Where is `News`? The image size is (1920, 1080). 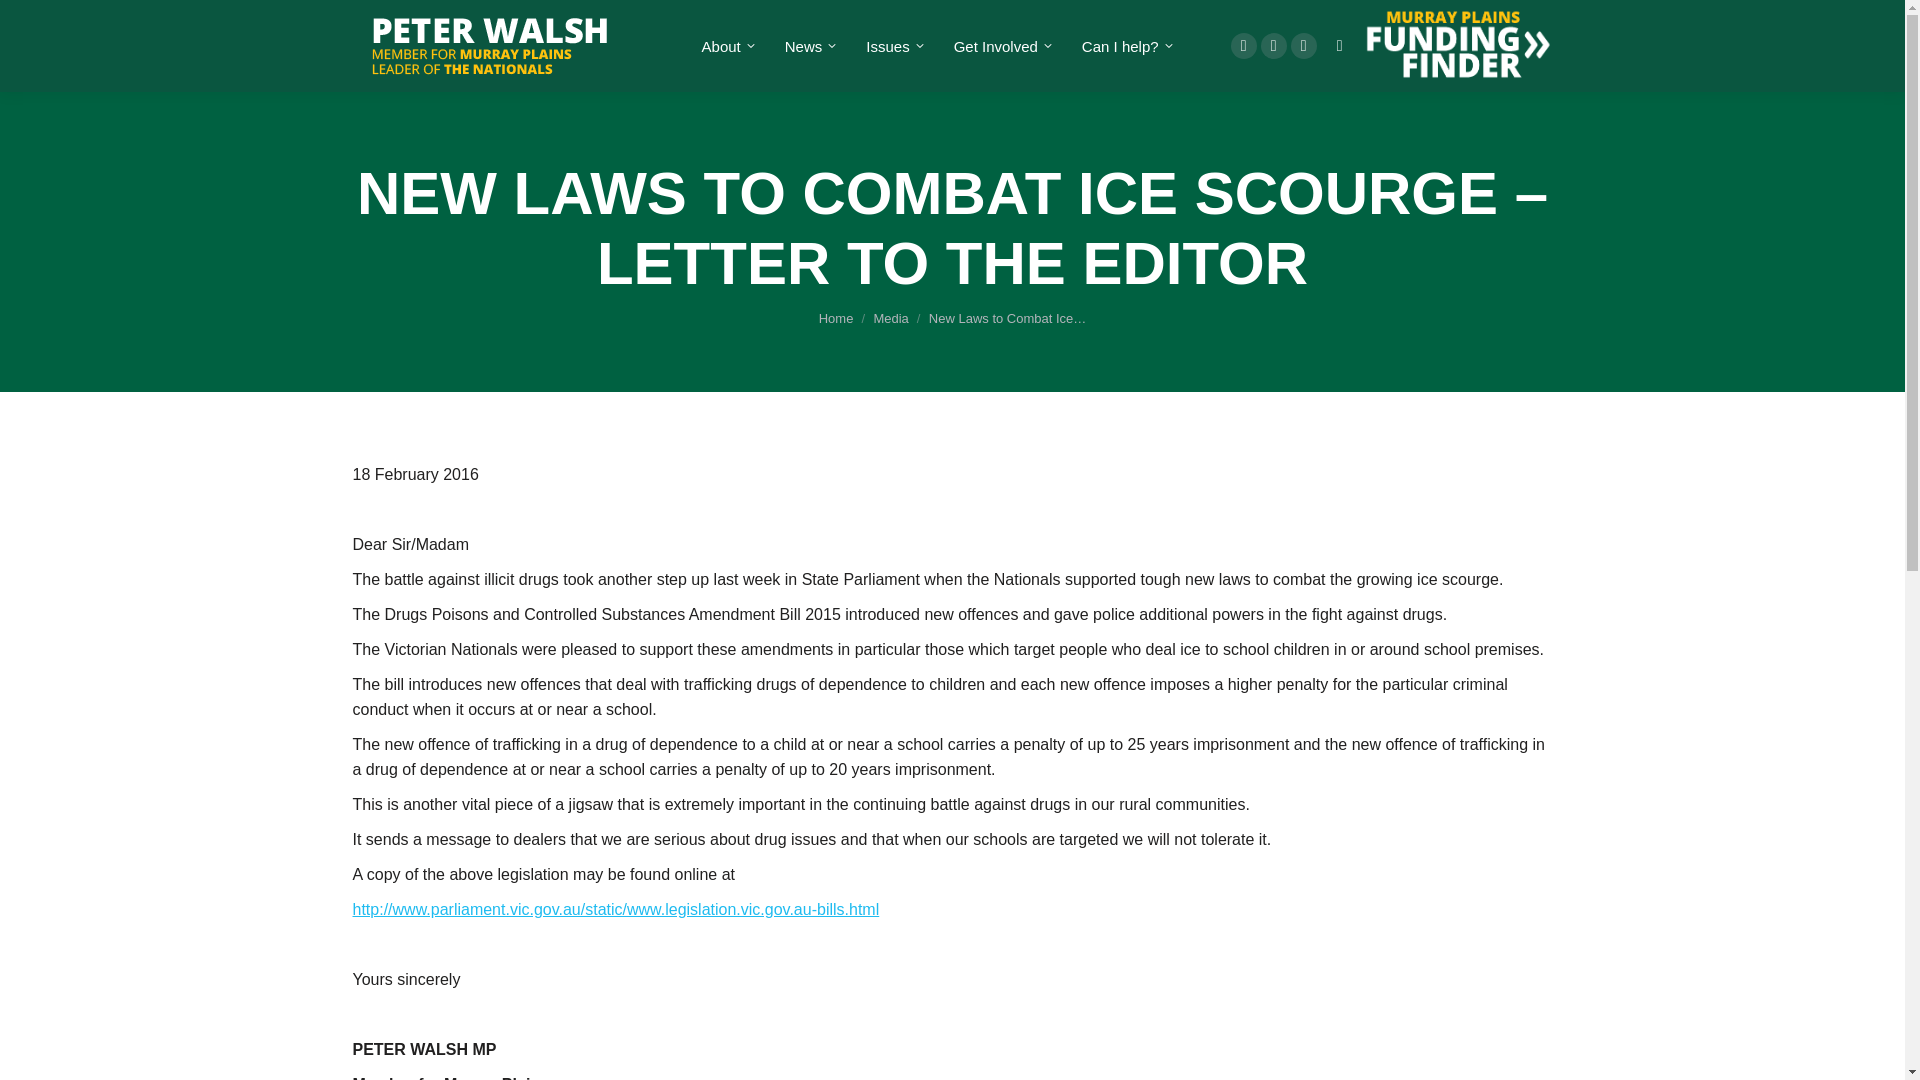 News is located at coordinates (808, 46).